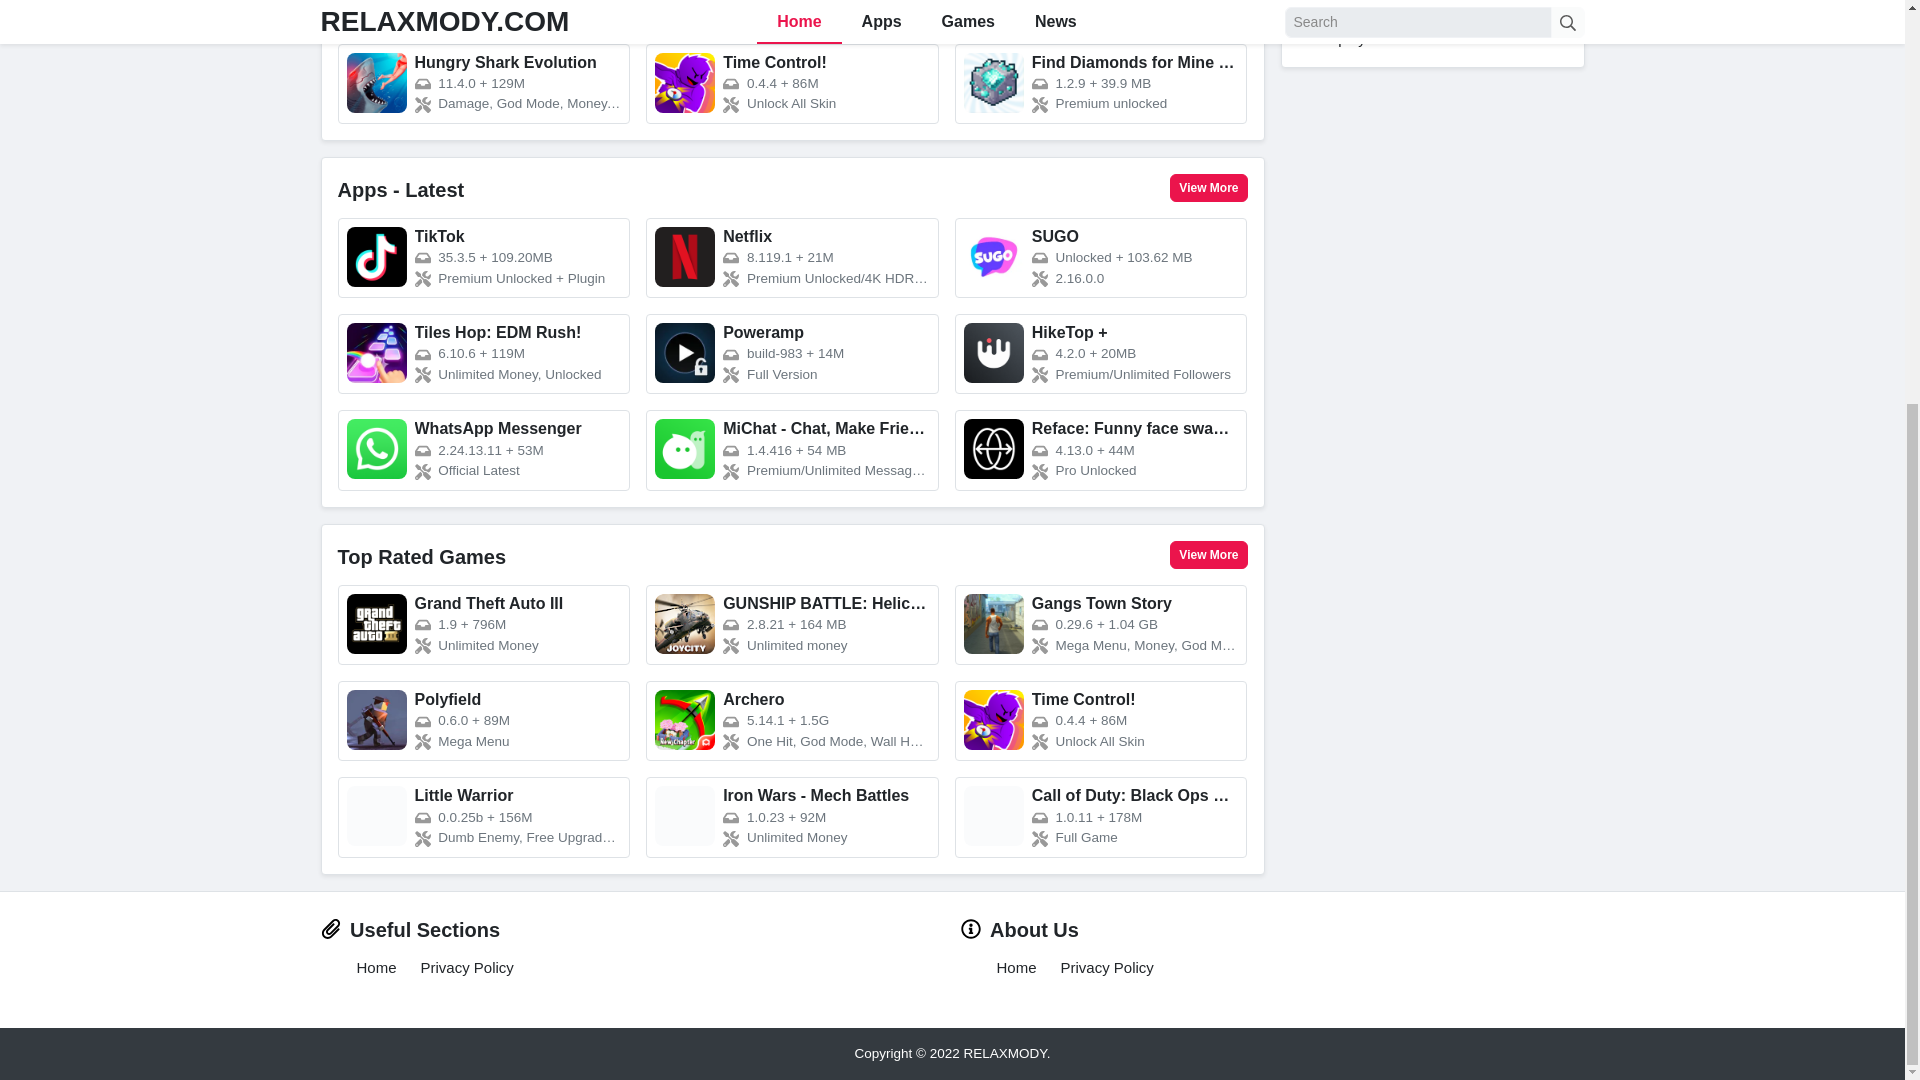 The width and height of the screenshot is (1920, 1080). Describe the element at coordinates (792, 258) in the screenshot. I see `Netflix` at that location.